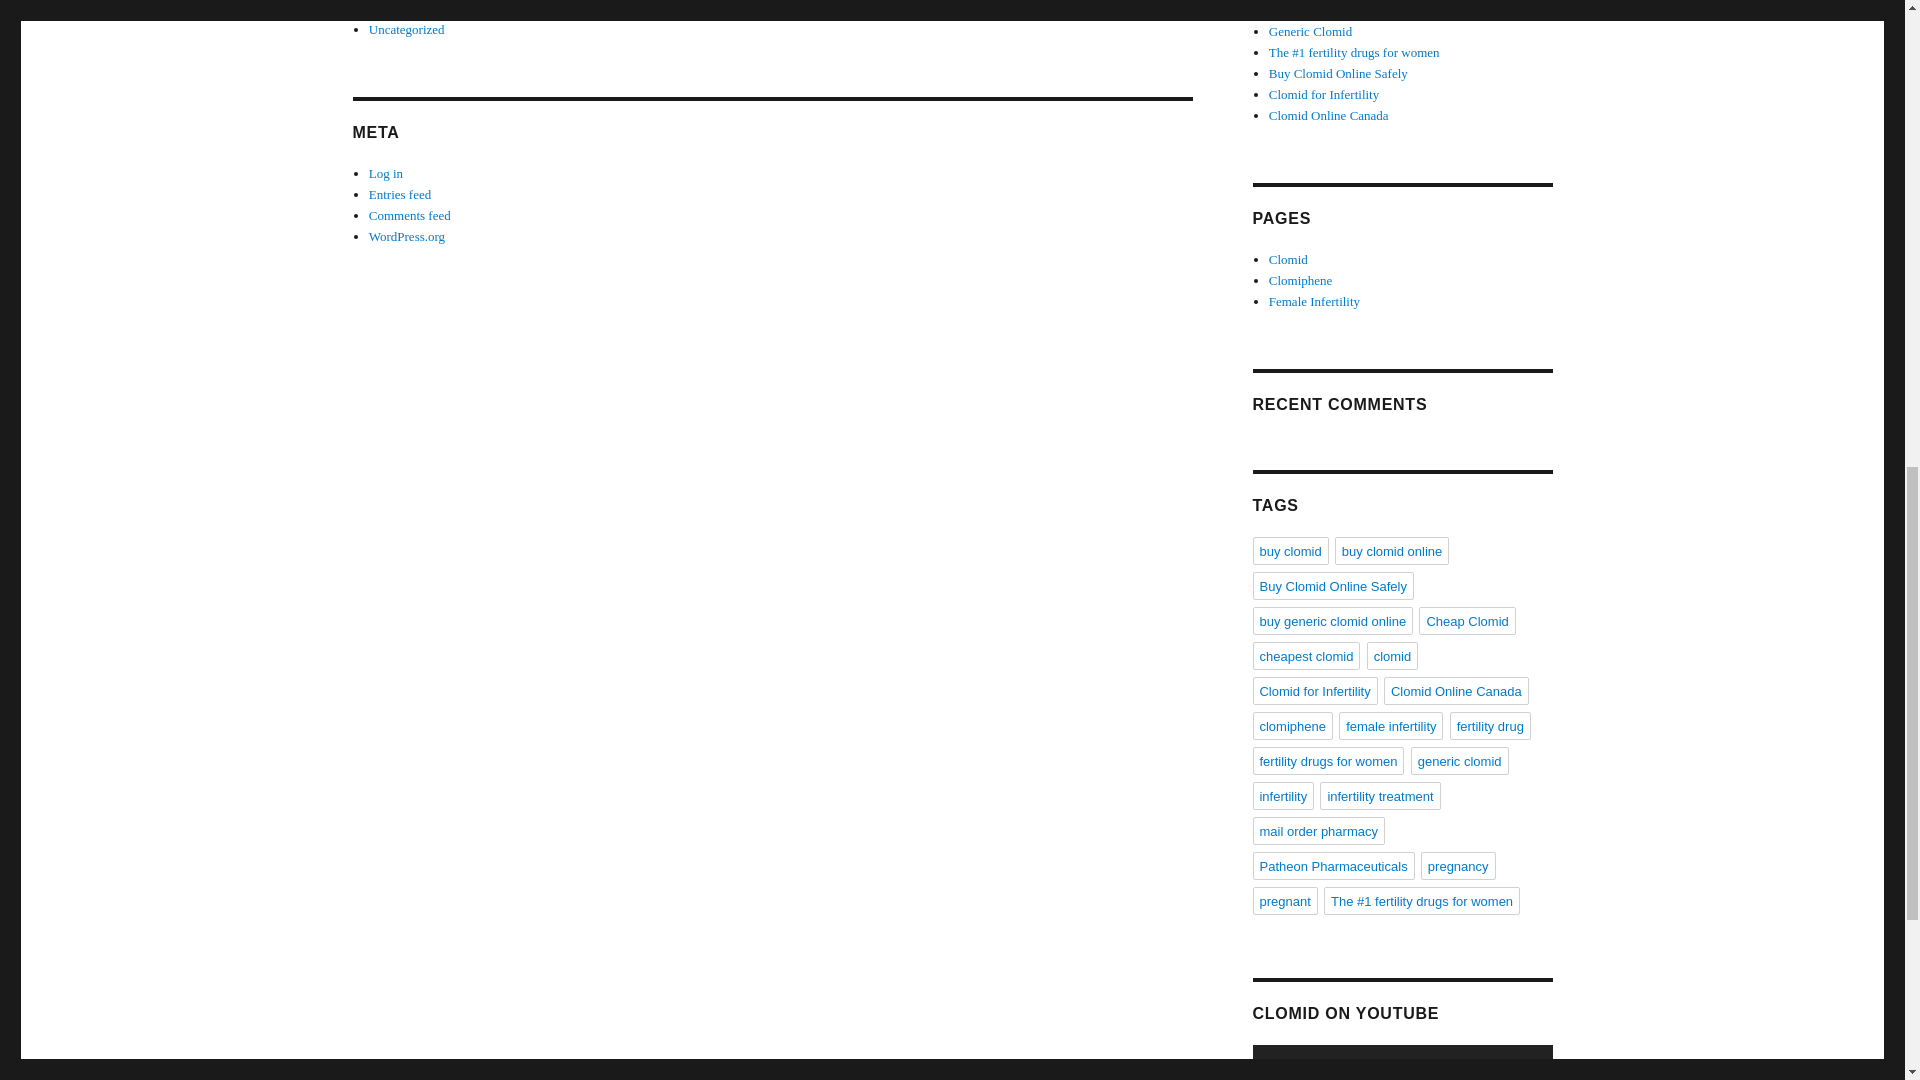  Describe the element at coordinates (1305, 655) in the screenshot. I see `cheapest clomid` at that location.